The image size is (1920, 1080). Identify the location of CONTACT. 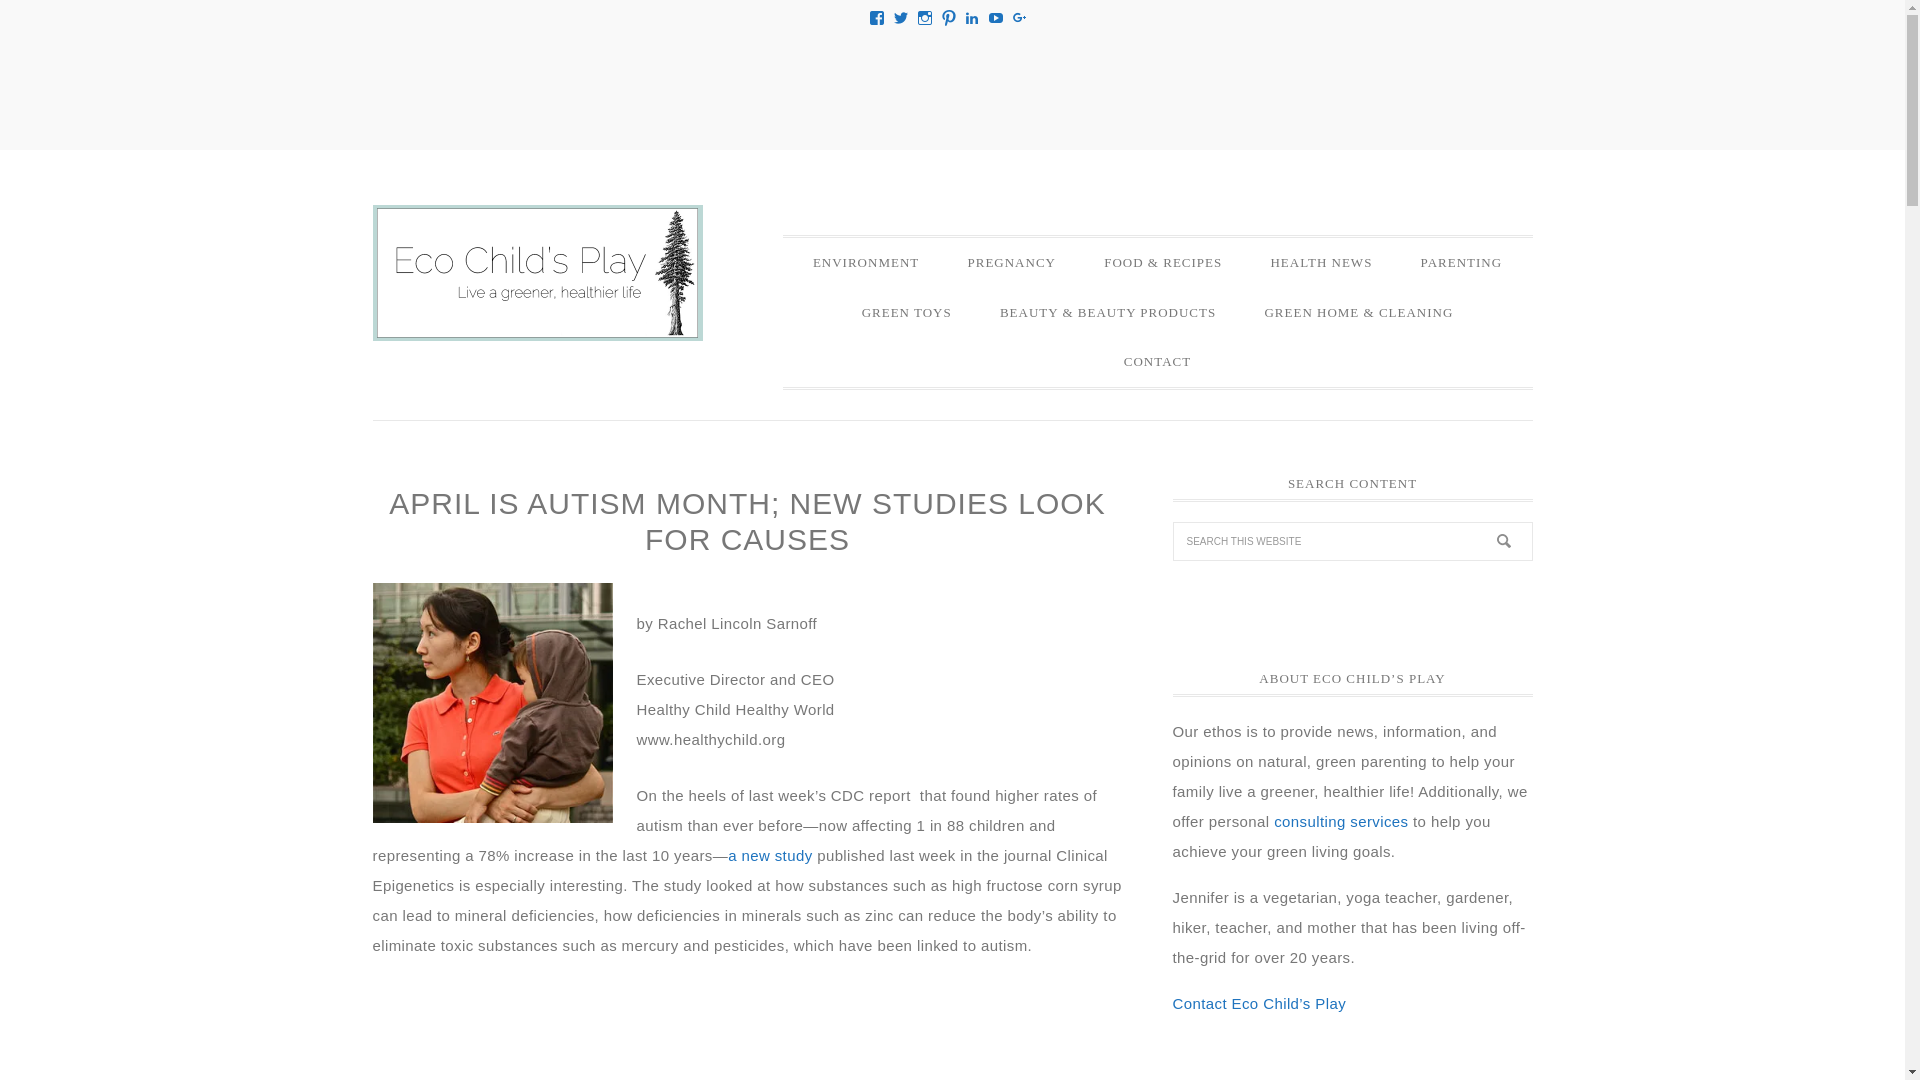
(1158, 361).